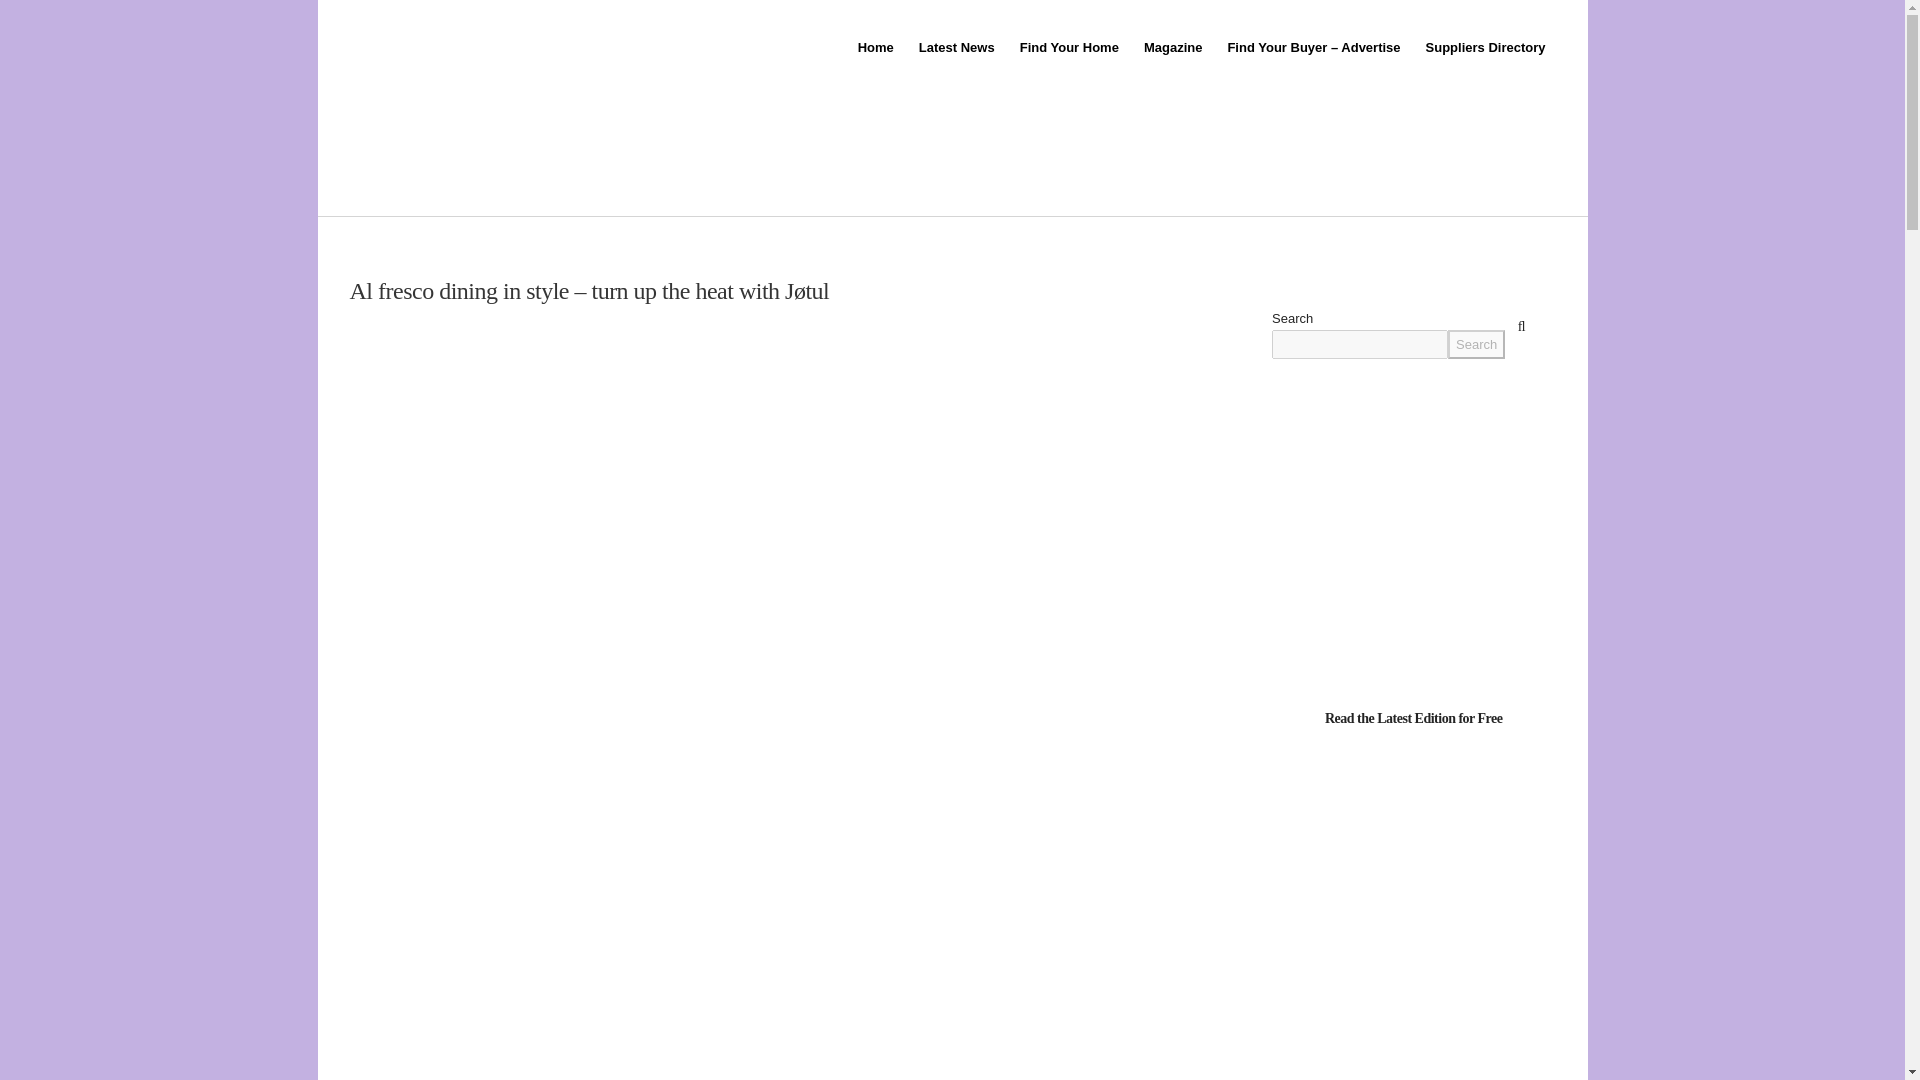 This screenshot has width=1920, height=1080. I want to click on Magazine, so click(1172, 48).